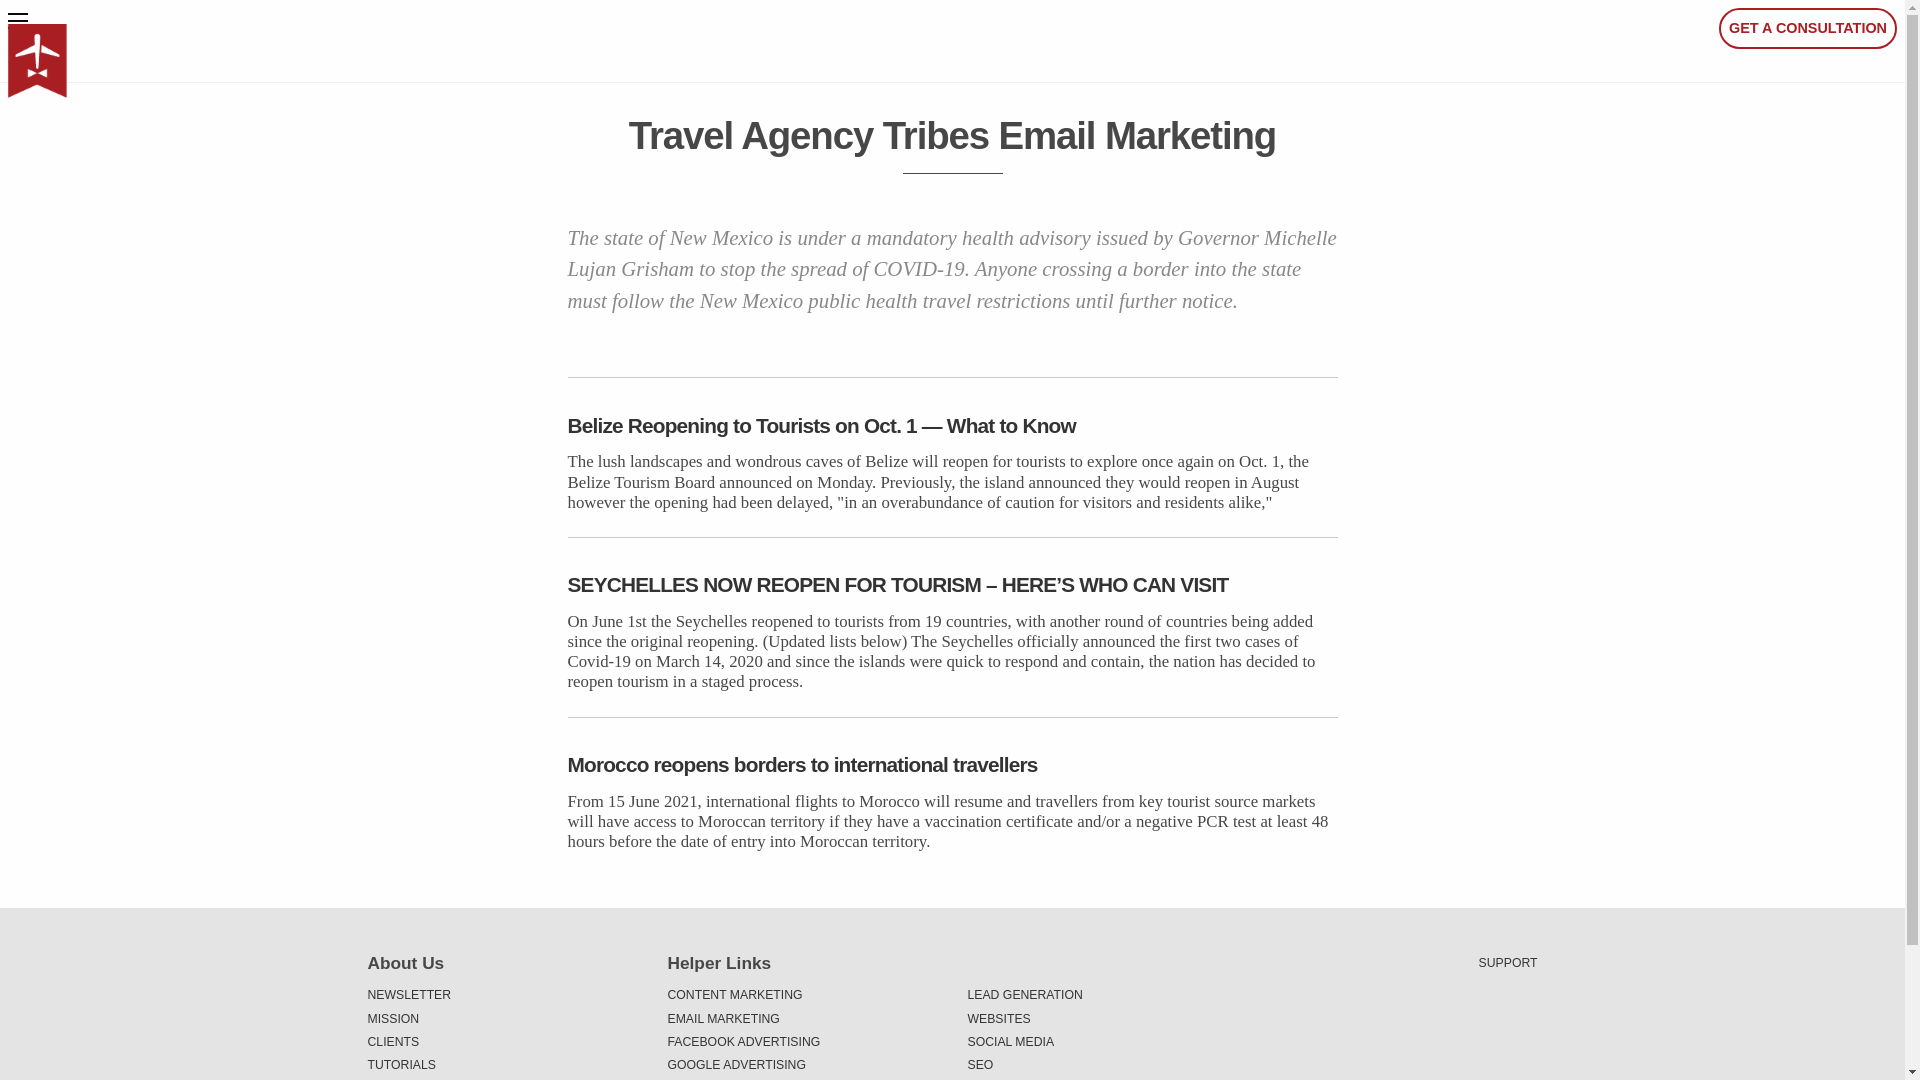  I want to click on CLIENTS, so click(502, 1042).